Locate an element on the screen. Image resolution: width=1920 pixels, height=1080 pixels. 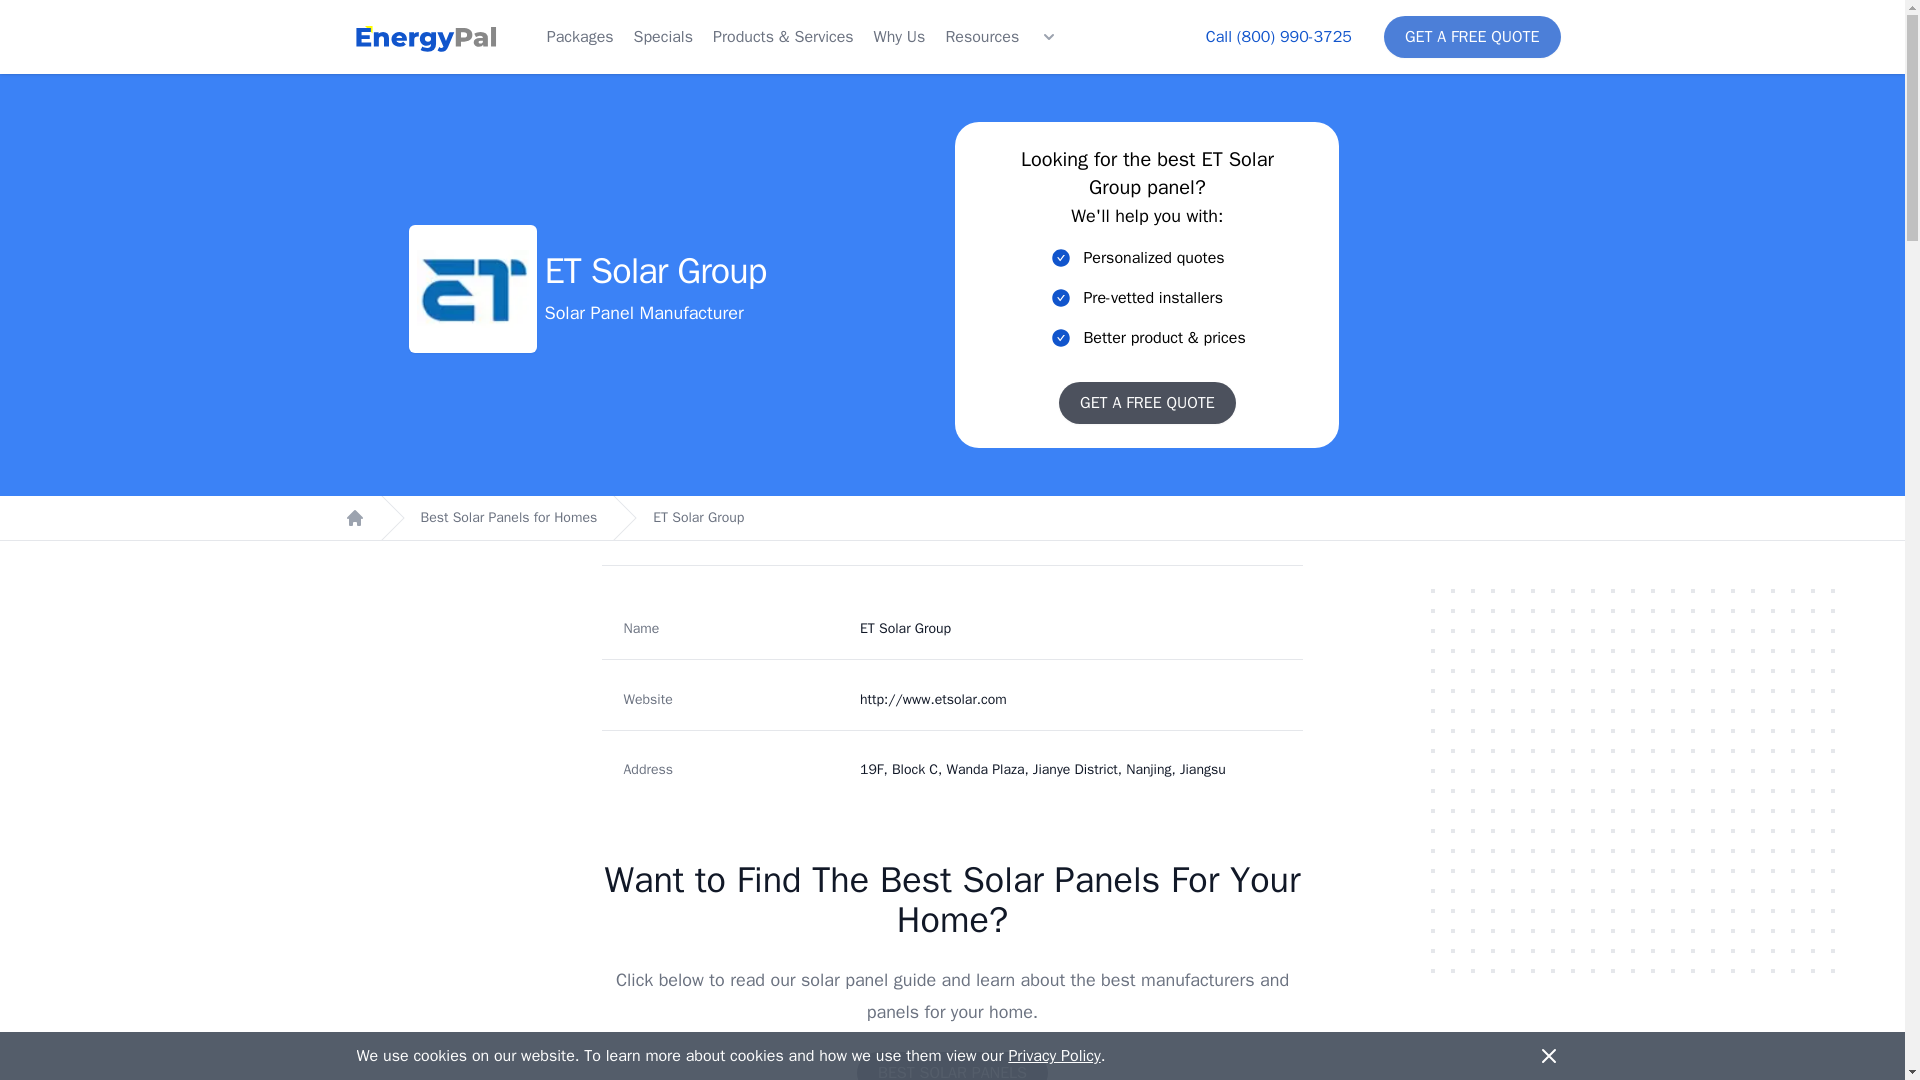
BEST SOLAR PANELS is located at coordinates (952, 1066).